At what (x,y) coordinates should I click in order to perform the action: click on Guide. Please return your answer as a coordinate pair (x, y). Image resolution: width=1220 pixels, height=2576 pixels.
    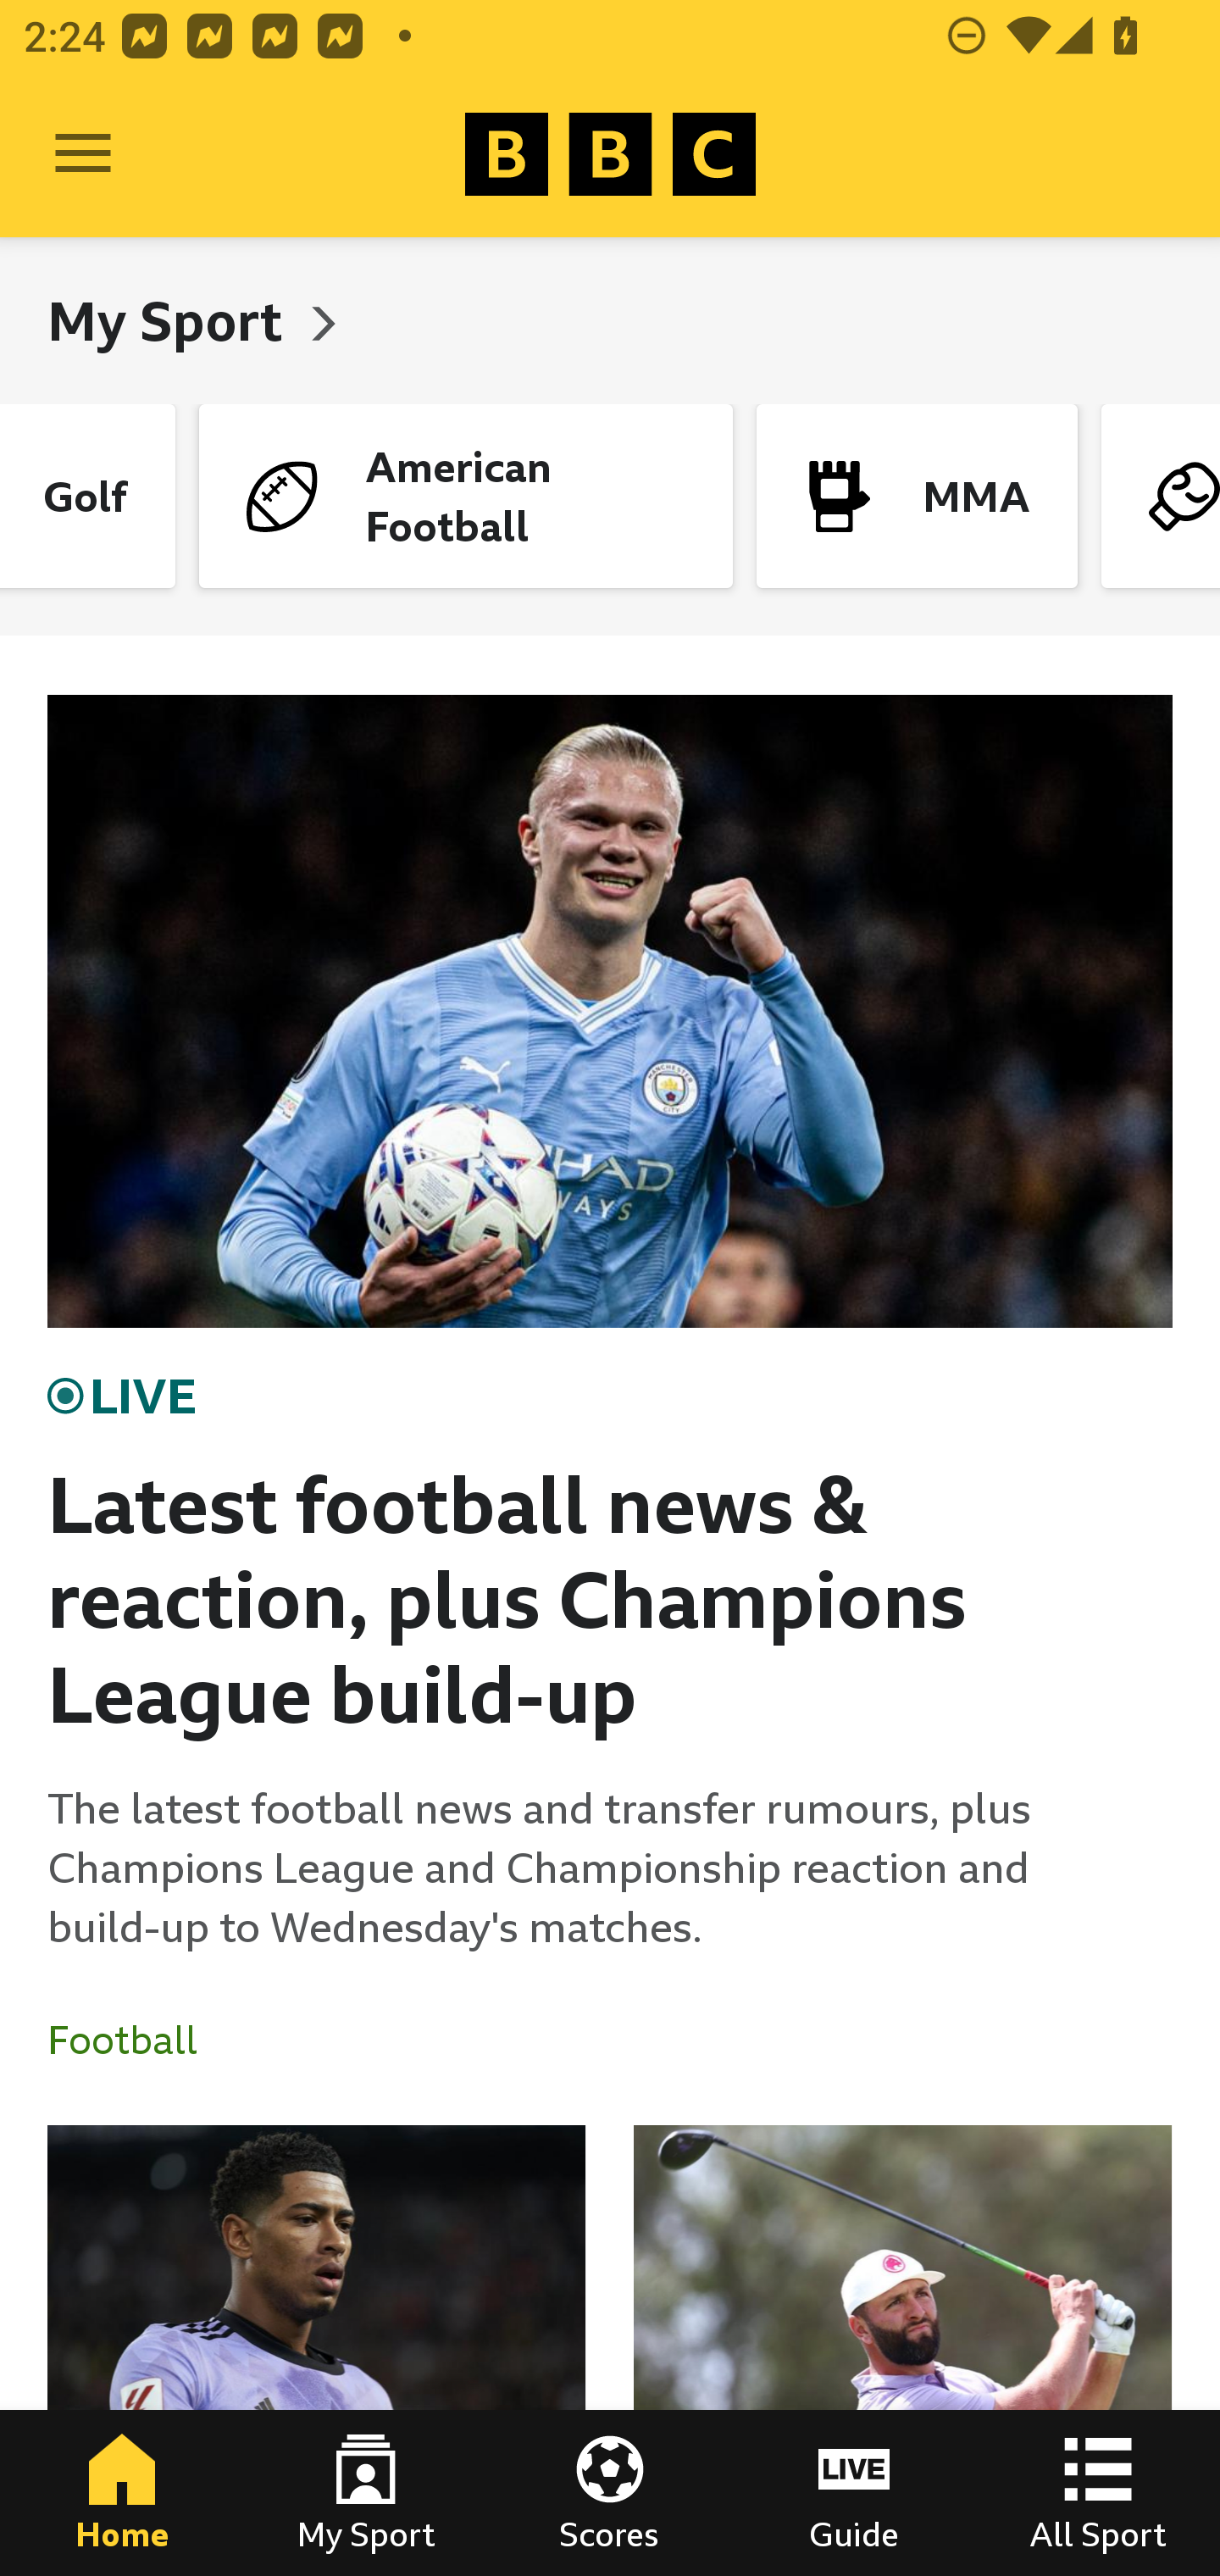
    Looking at the image, I should click on (854, 2493).